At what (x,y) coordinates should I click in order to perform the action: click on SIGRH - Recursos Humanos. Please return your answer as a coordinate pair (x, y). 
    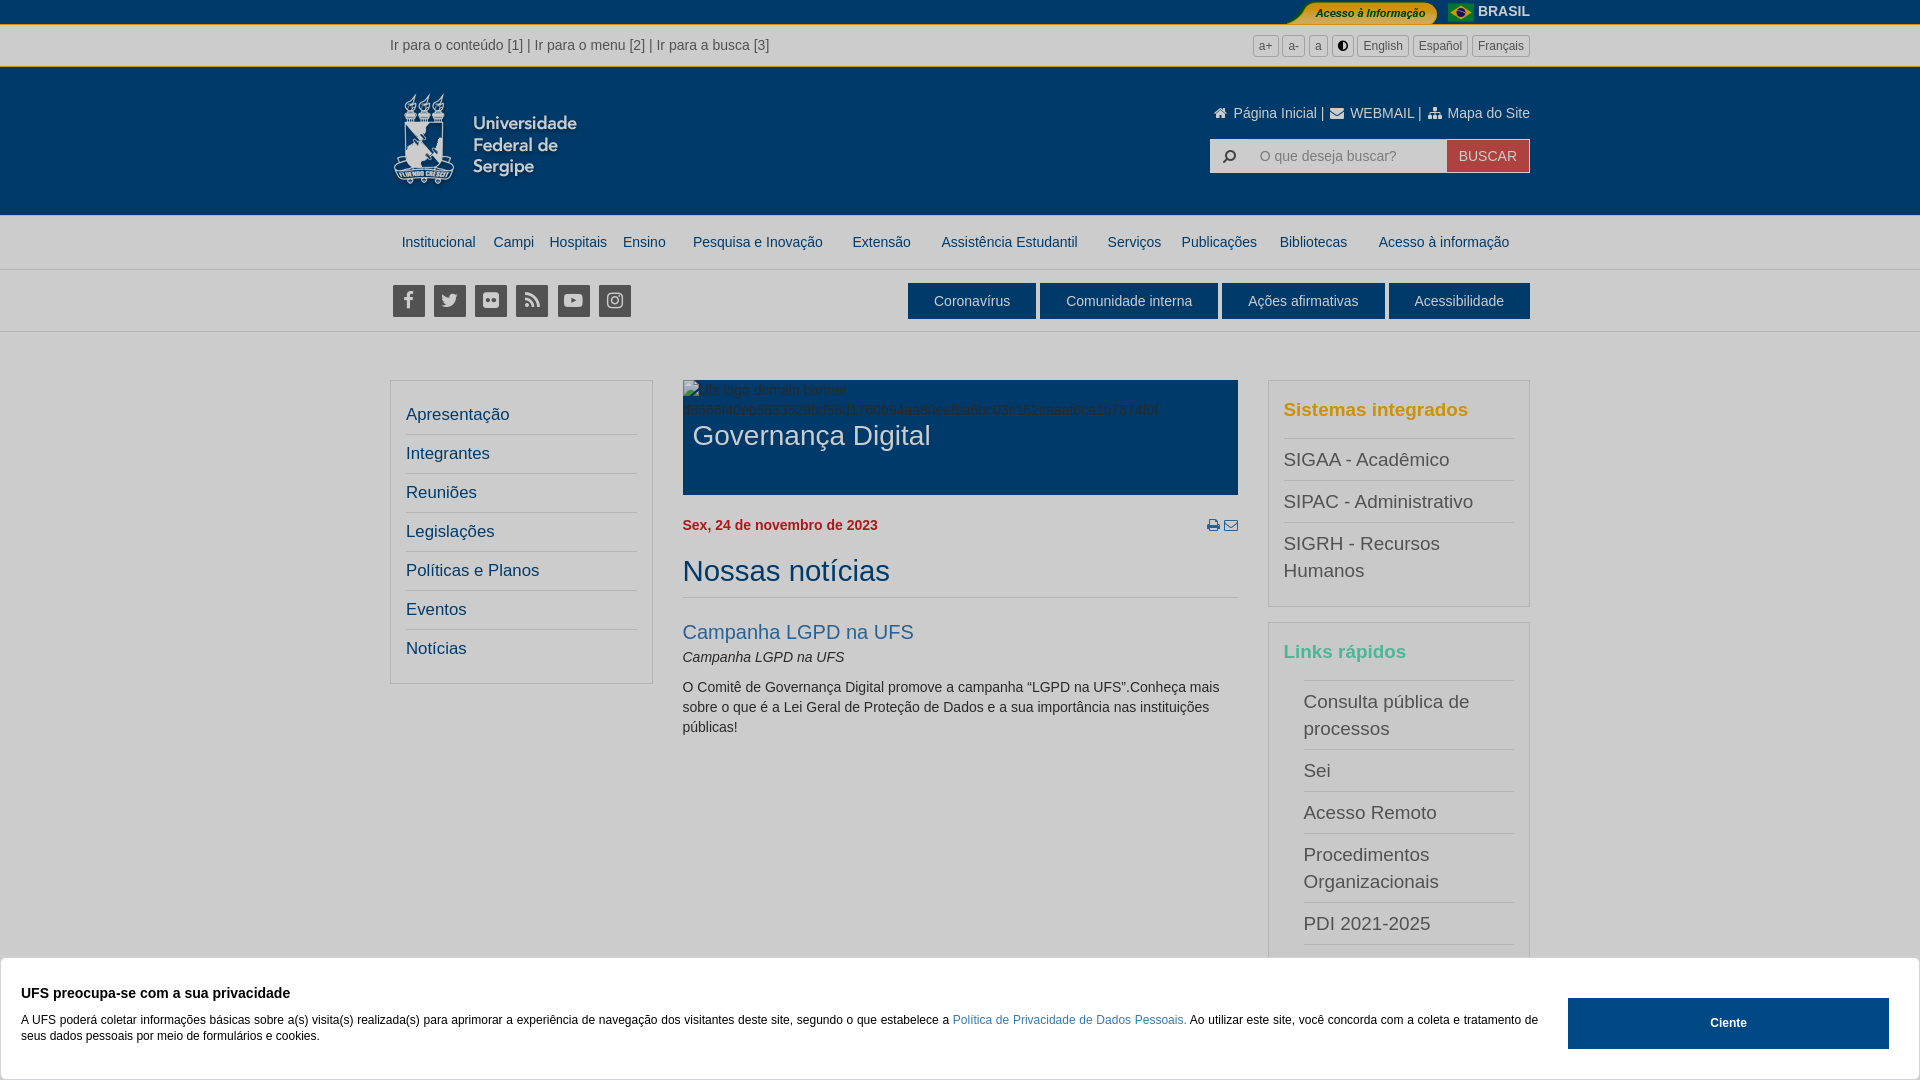
    Looking at the image, I should click on (1362, 557).